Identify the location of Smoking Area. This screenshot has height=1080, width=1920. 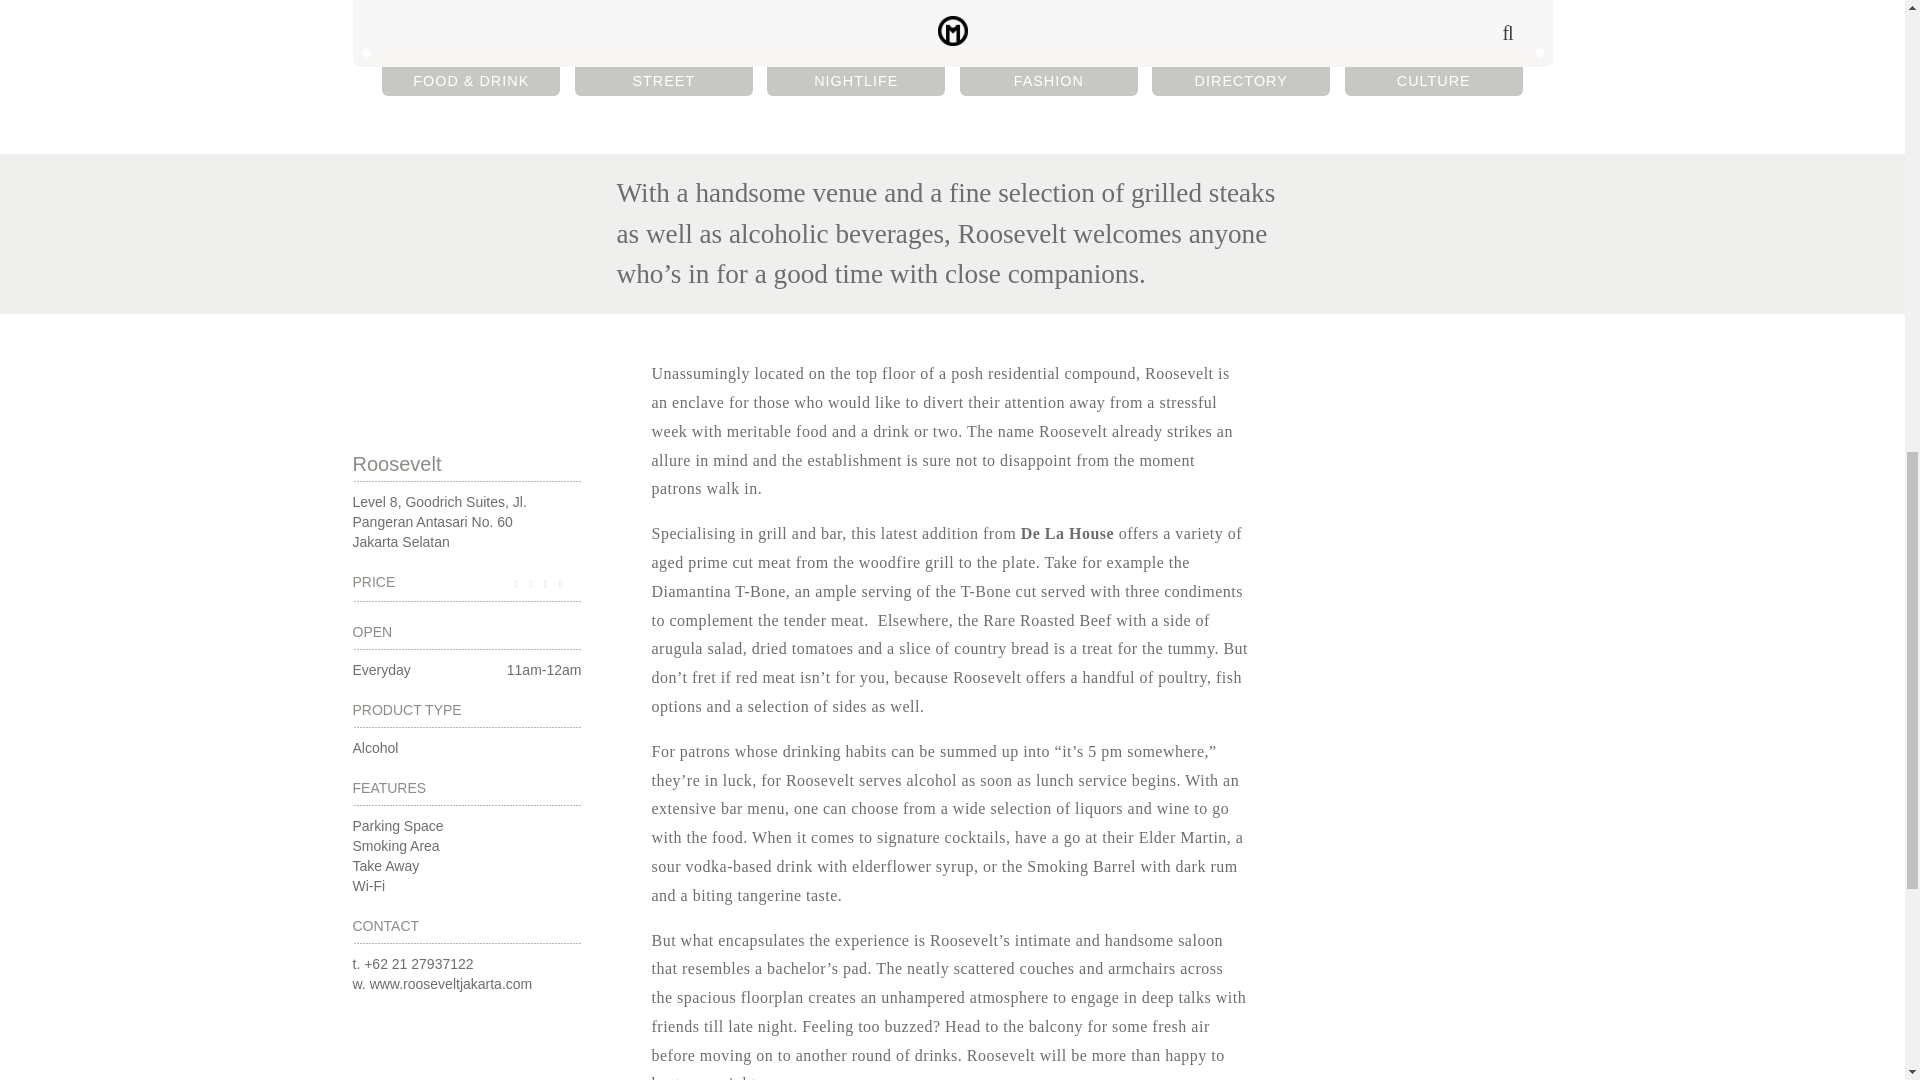
(395, 846).